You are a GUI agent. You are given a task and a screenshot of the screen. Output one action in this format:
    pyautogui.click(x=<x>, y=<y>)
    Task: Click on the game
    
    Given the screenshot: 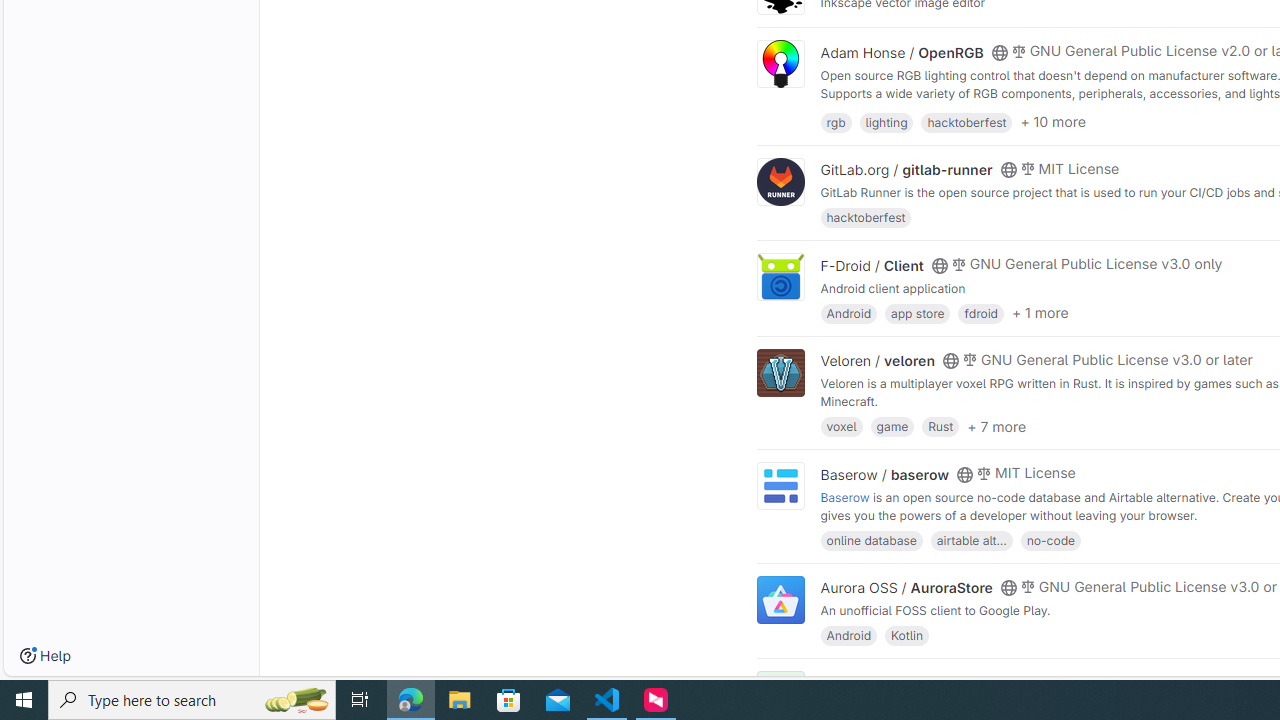 What is the action you would take?
    pyautogui.click(x=892, y=426)
    